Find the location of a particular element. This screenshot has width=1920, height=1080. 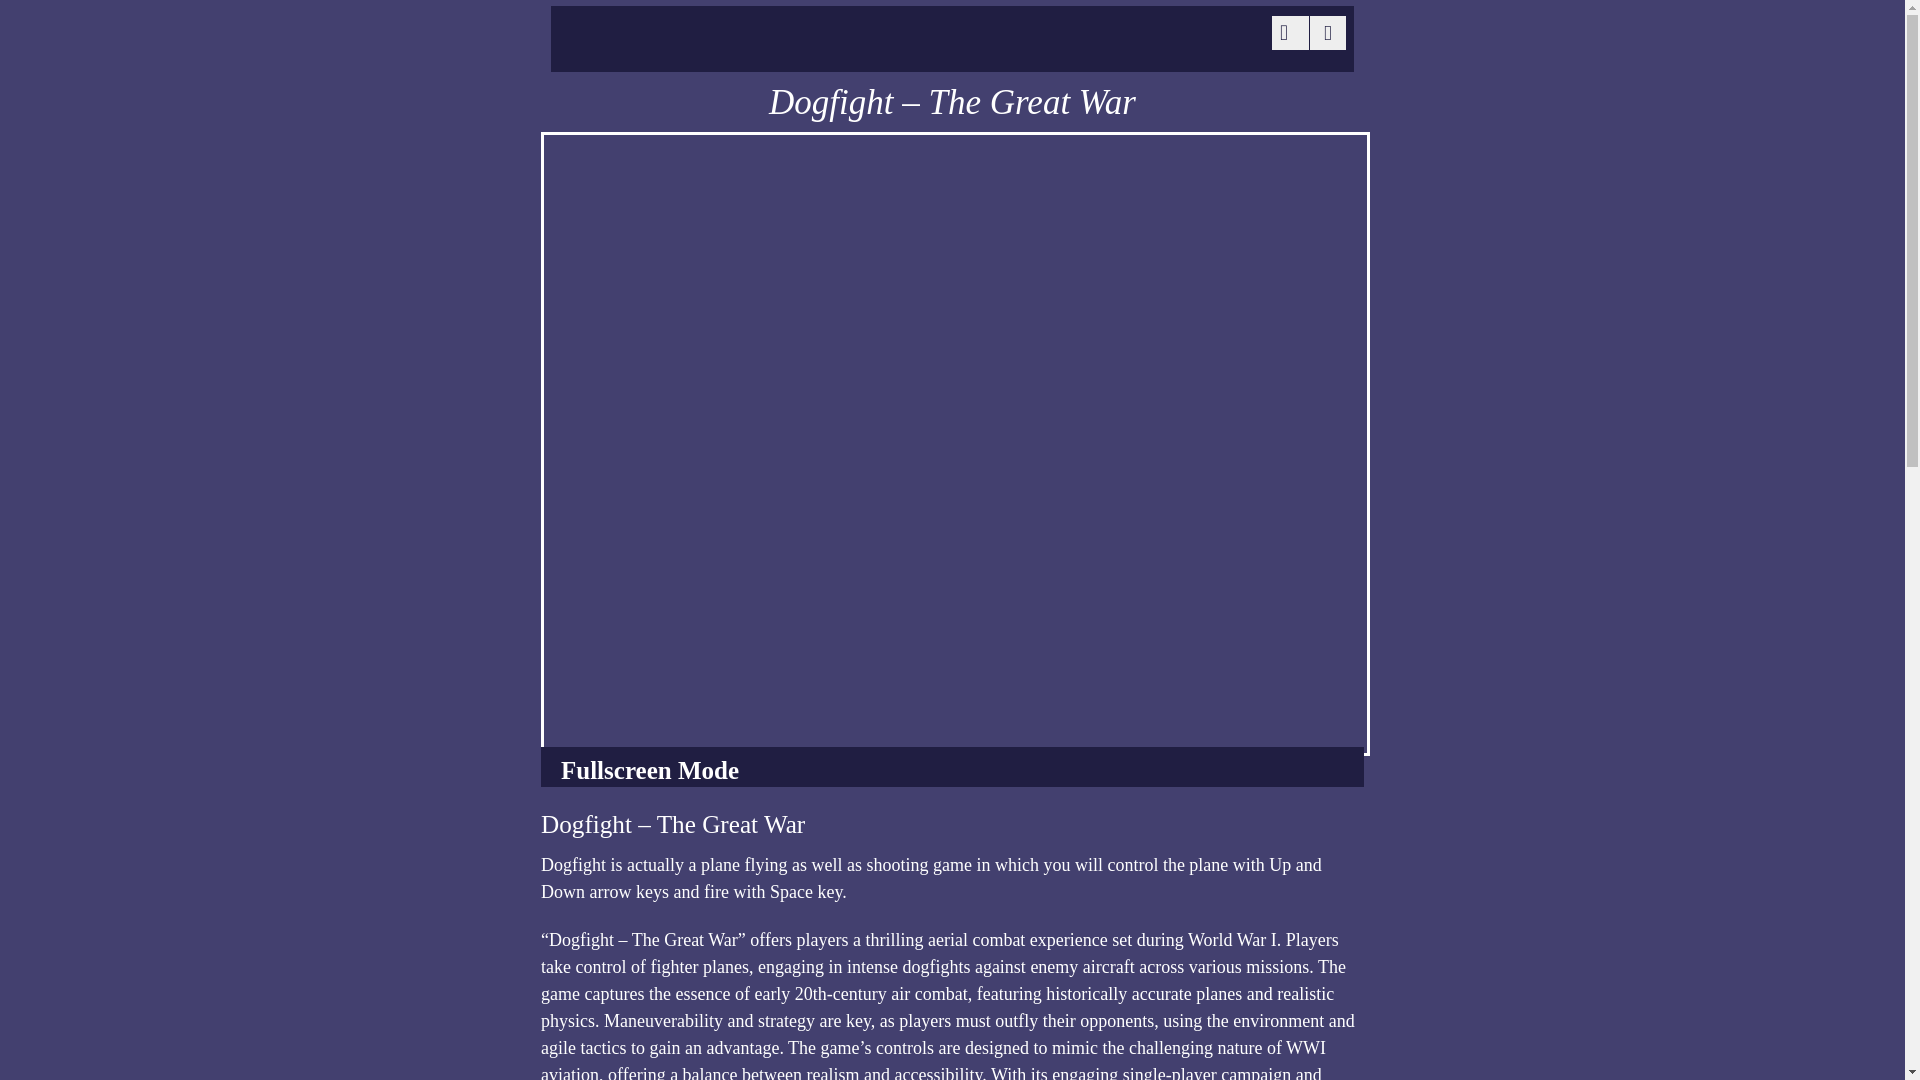

Search is located at coordinates (1286, 32).